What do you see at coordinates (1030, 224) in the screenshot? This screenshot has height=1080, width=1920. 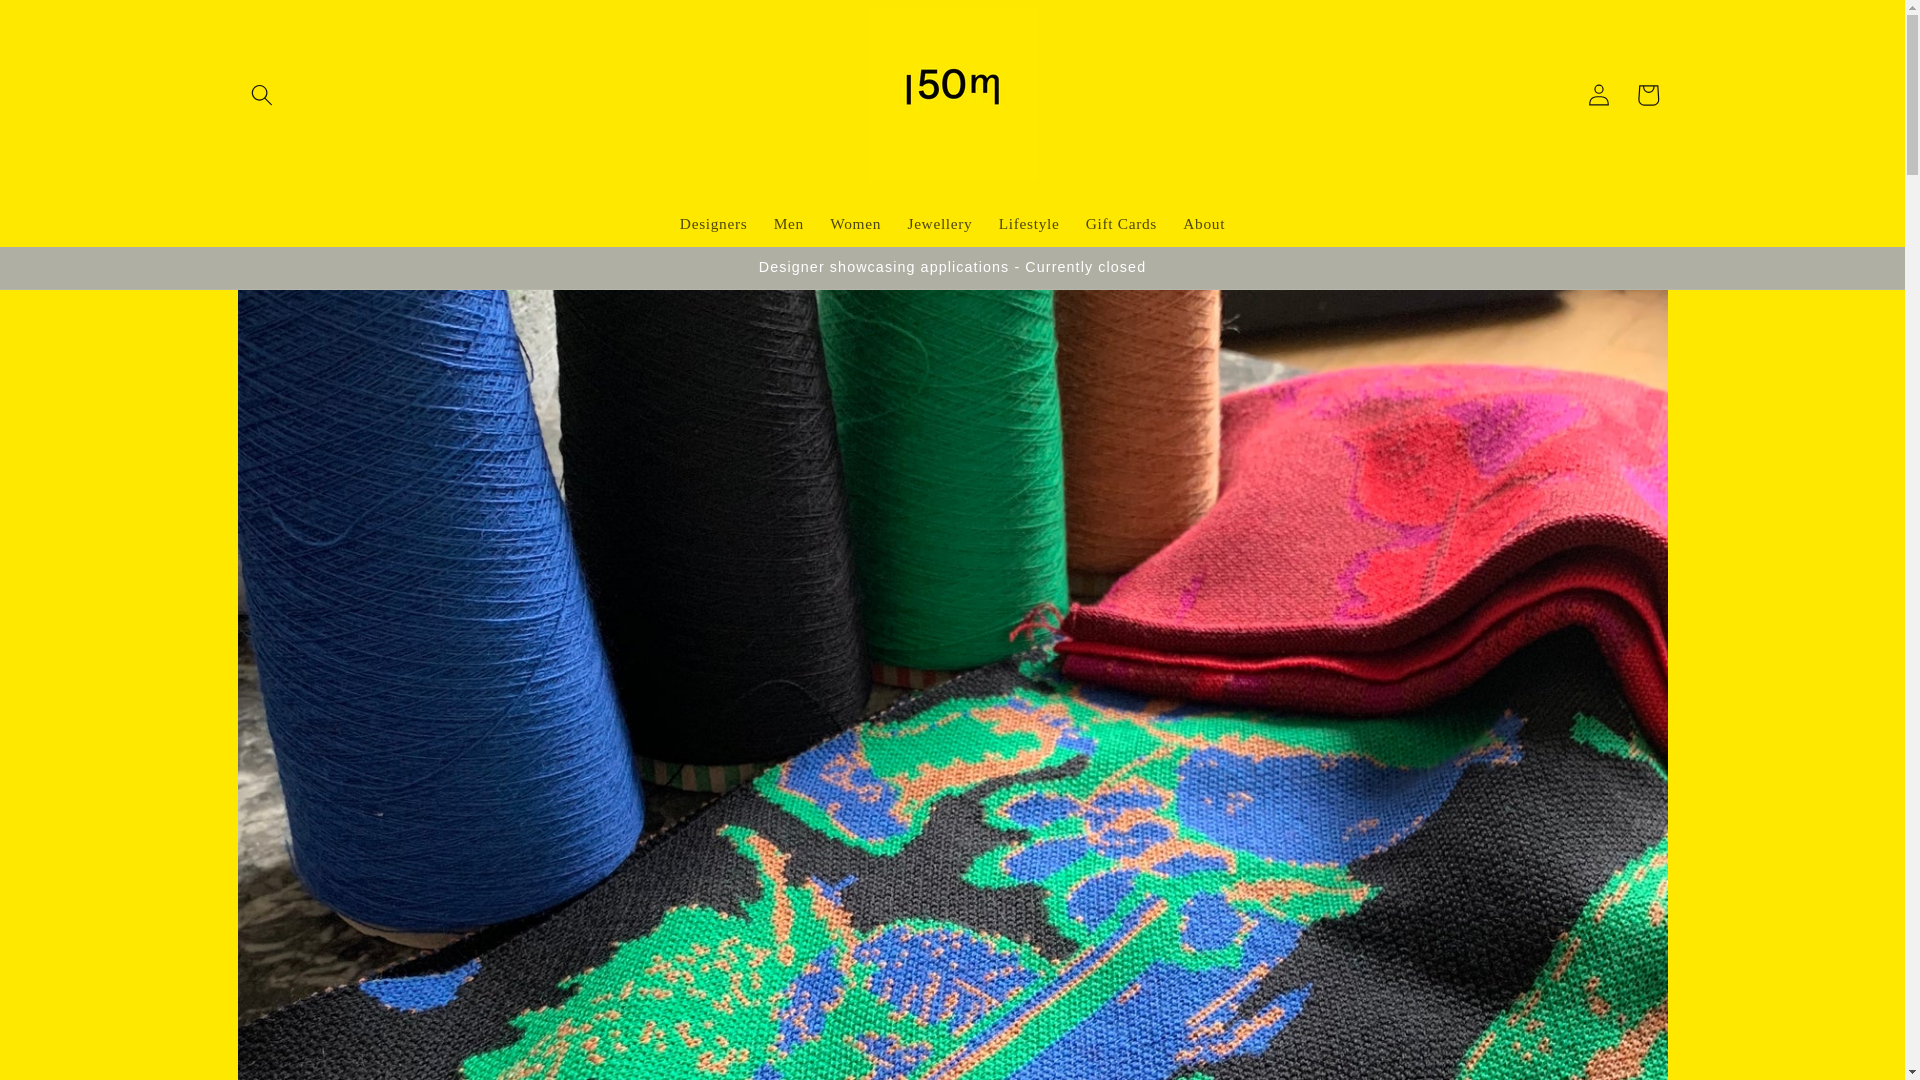 I see `Lifestyle` at bounding box center [1030, 224].